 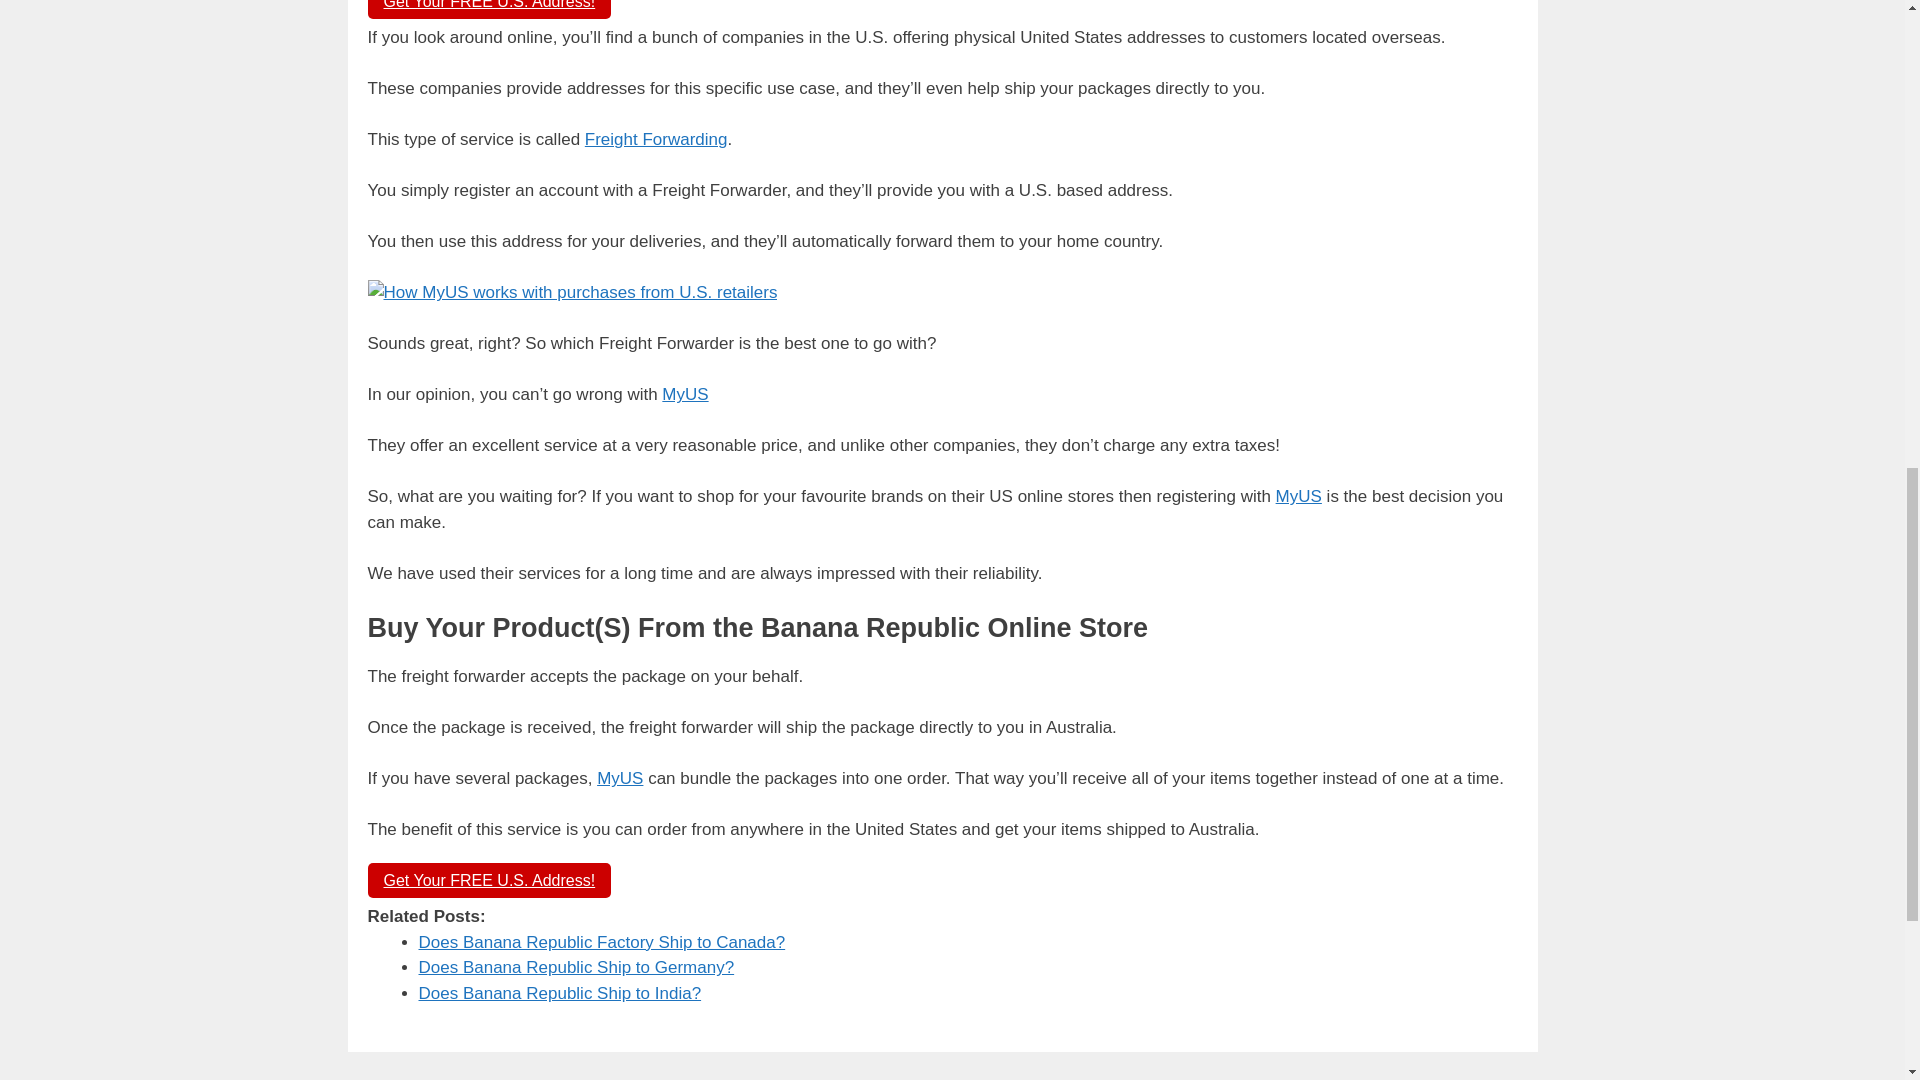 What do you see at coordinates (1299, 496) in the screenshot?
I see `MyUS` at bounding box center [1299, 496].